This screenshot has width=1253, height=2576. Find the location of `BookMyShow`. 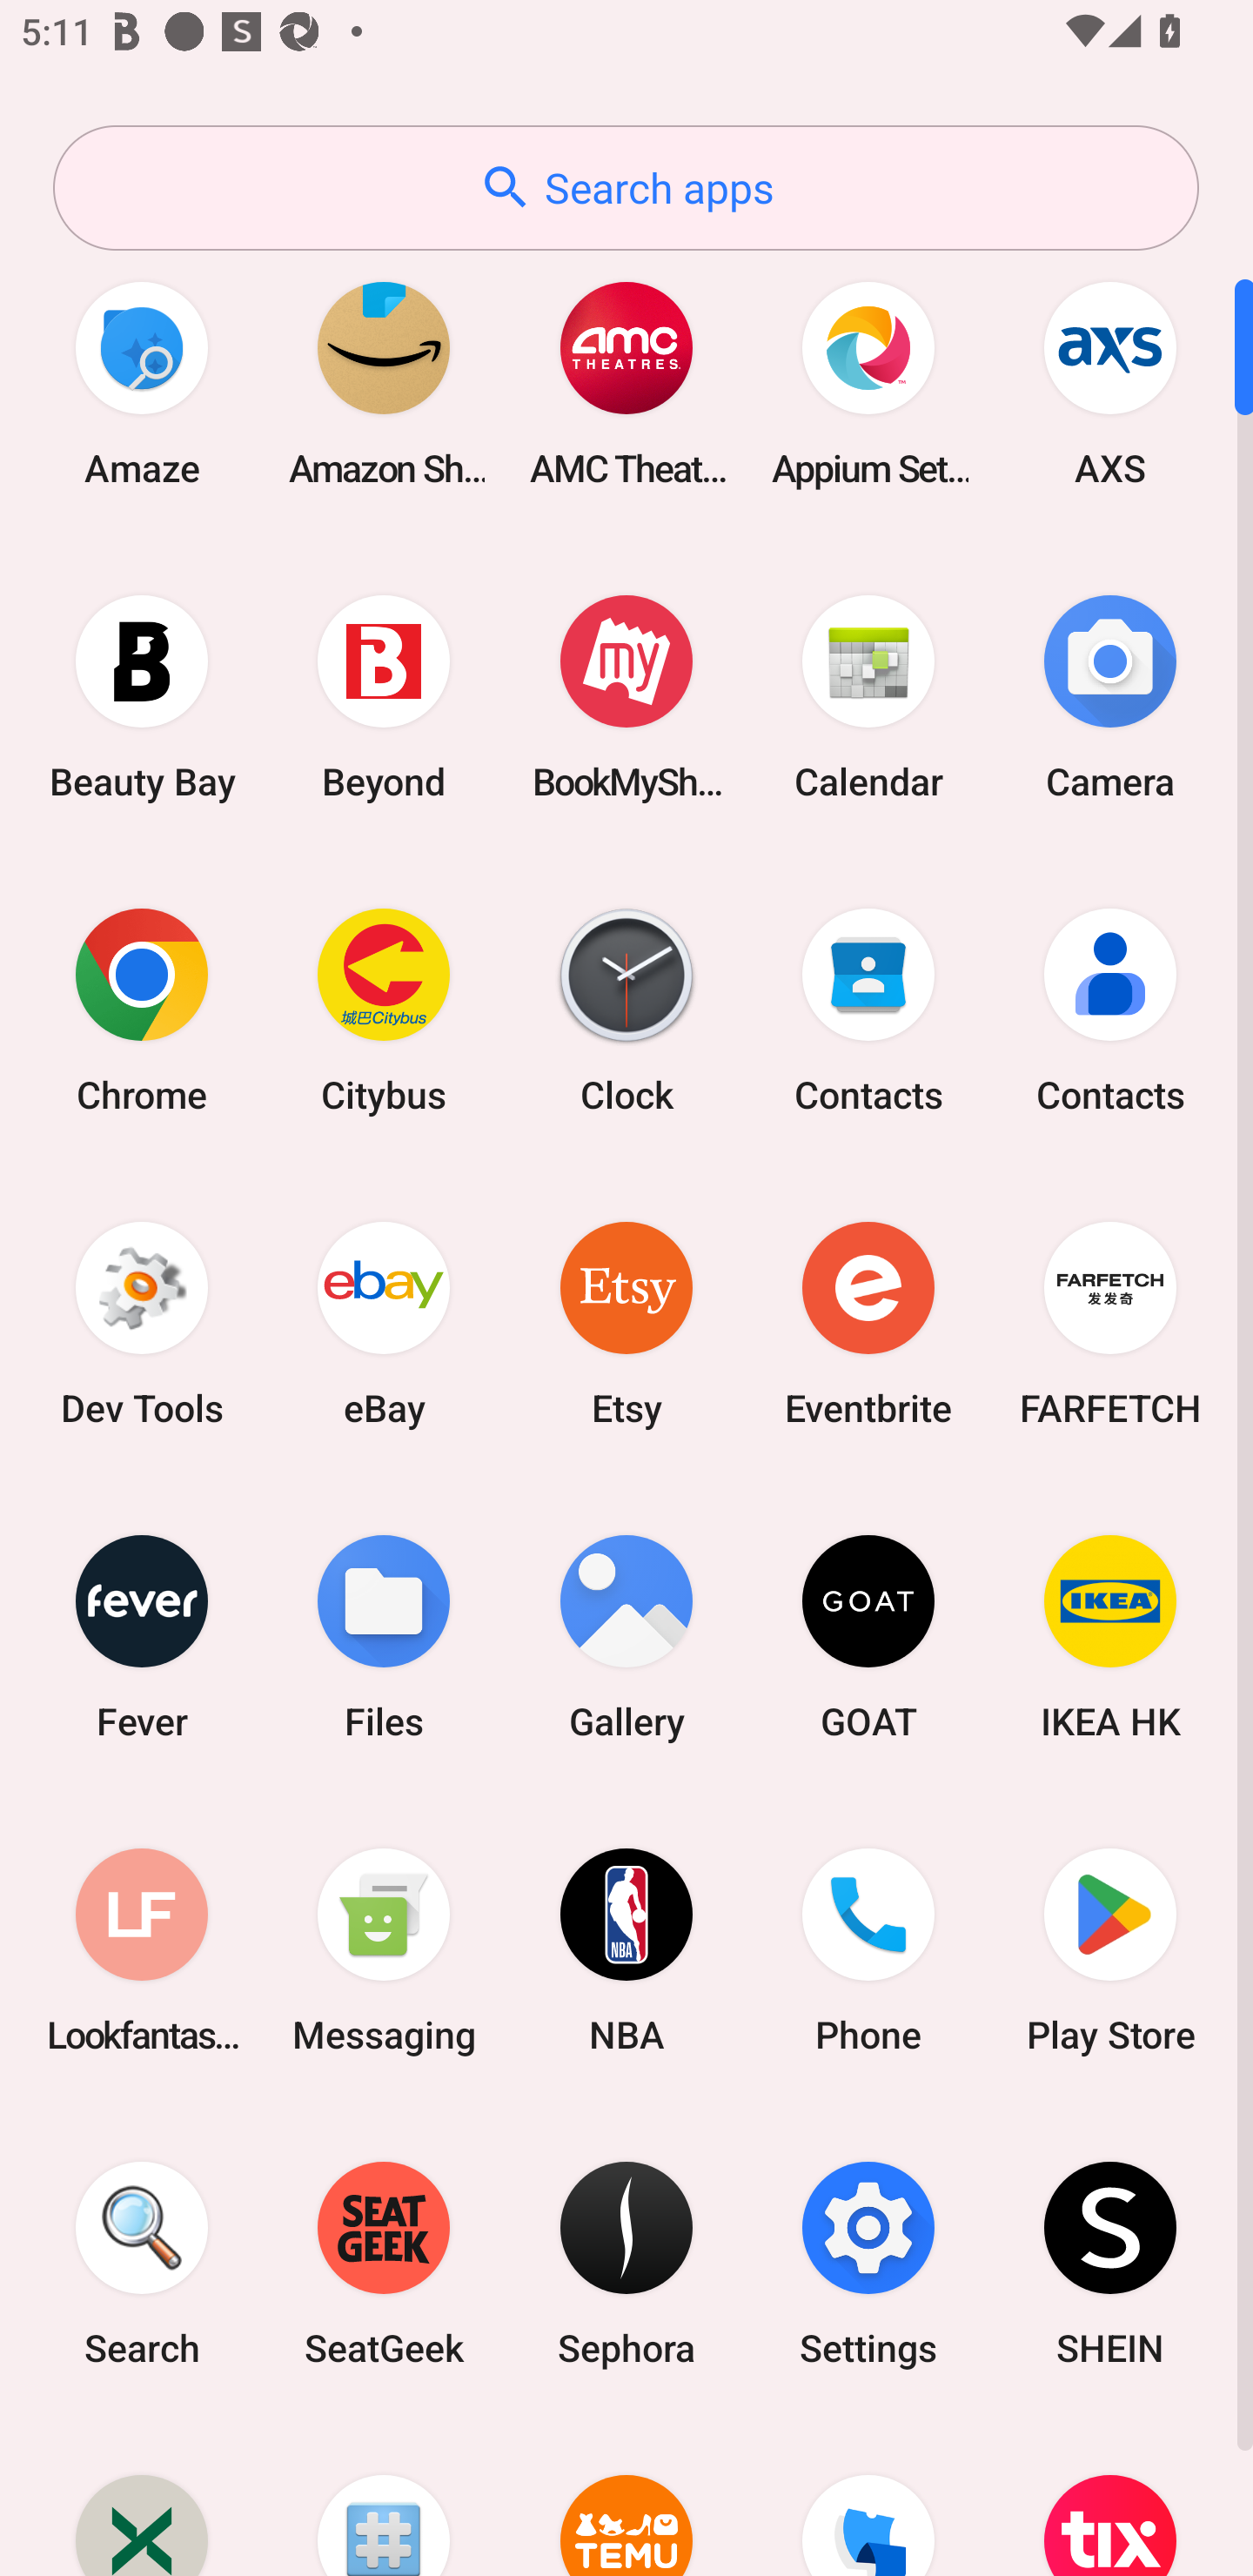

BookMyShow is located at coordinates (626, 696).